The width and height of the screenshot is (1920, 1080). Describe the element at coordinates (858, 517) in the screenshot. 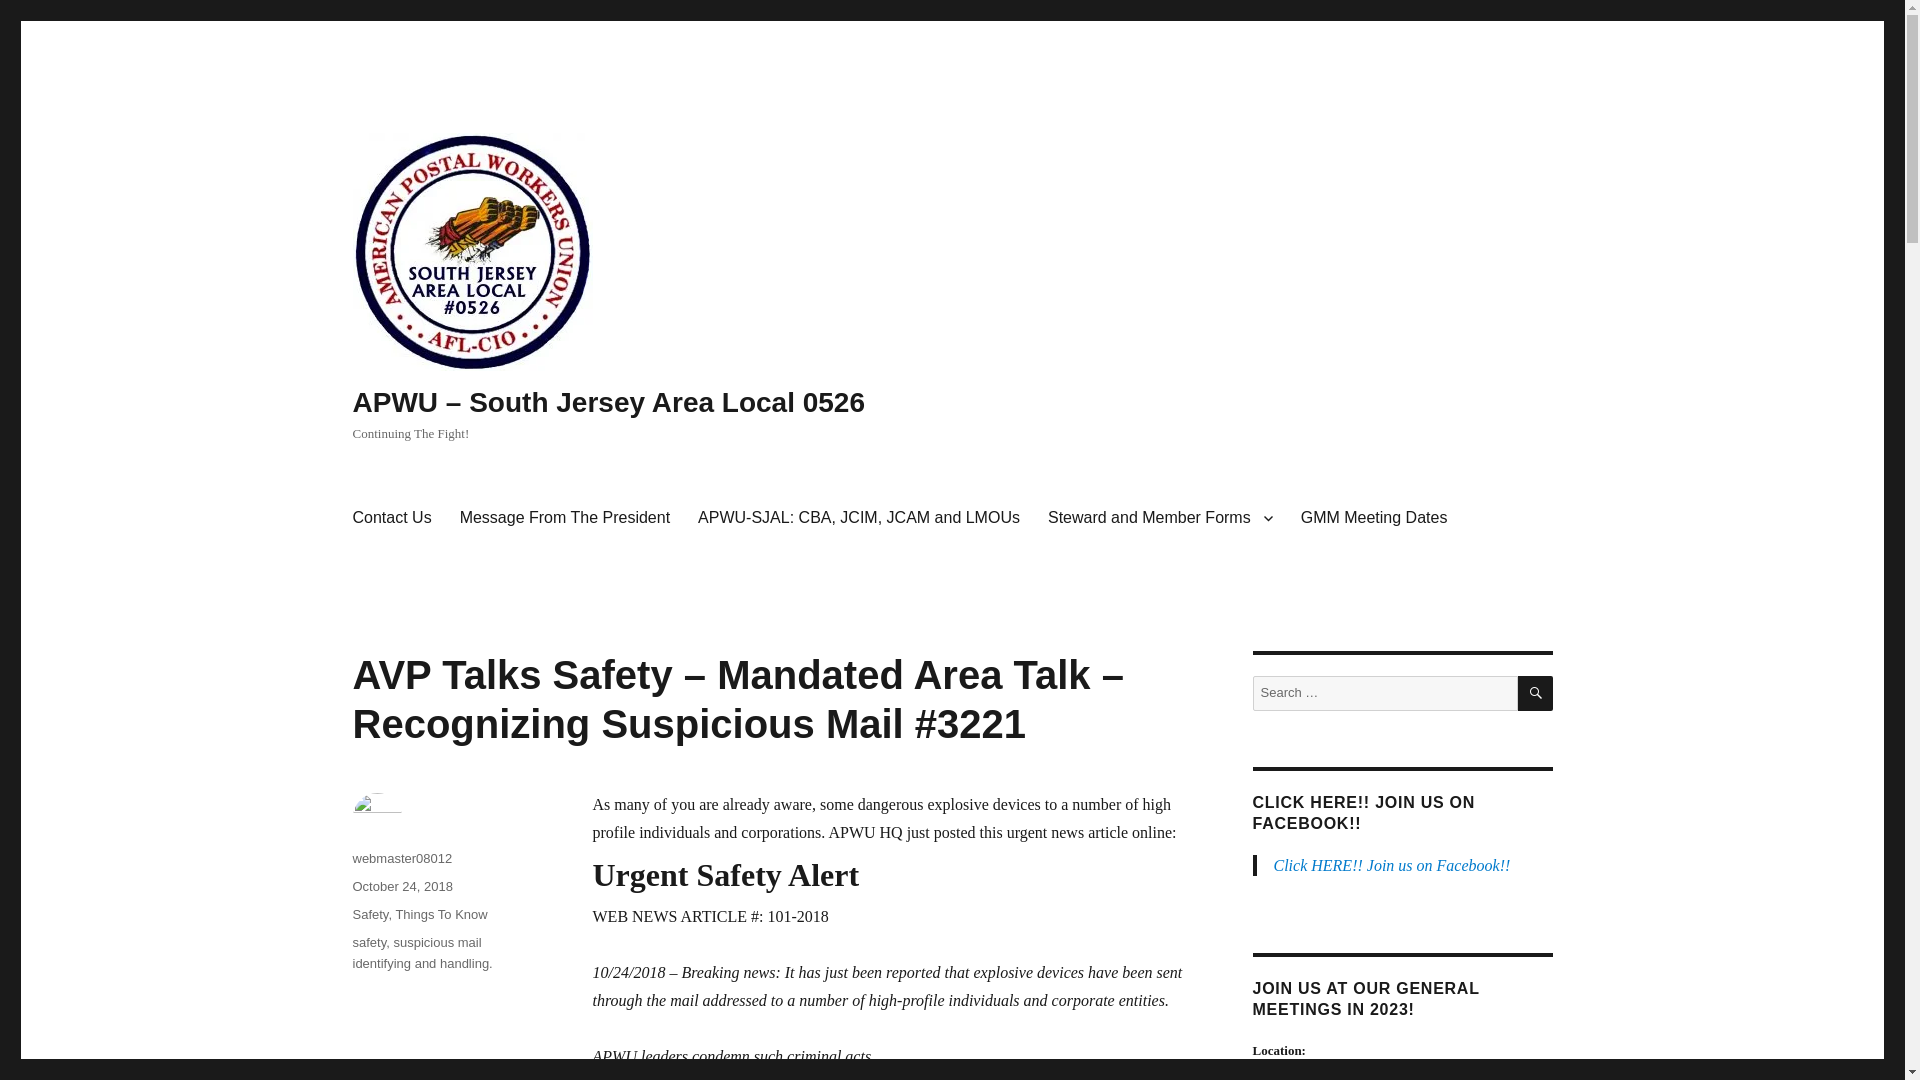

I see `APWU-SJAL: CBA, JCIM, JCAM and LMOUs` at that location.